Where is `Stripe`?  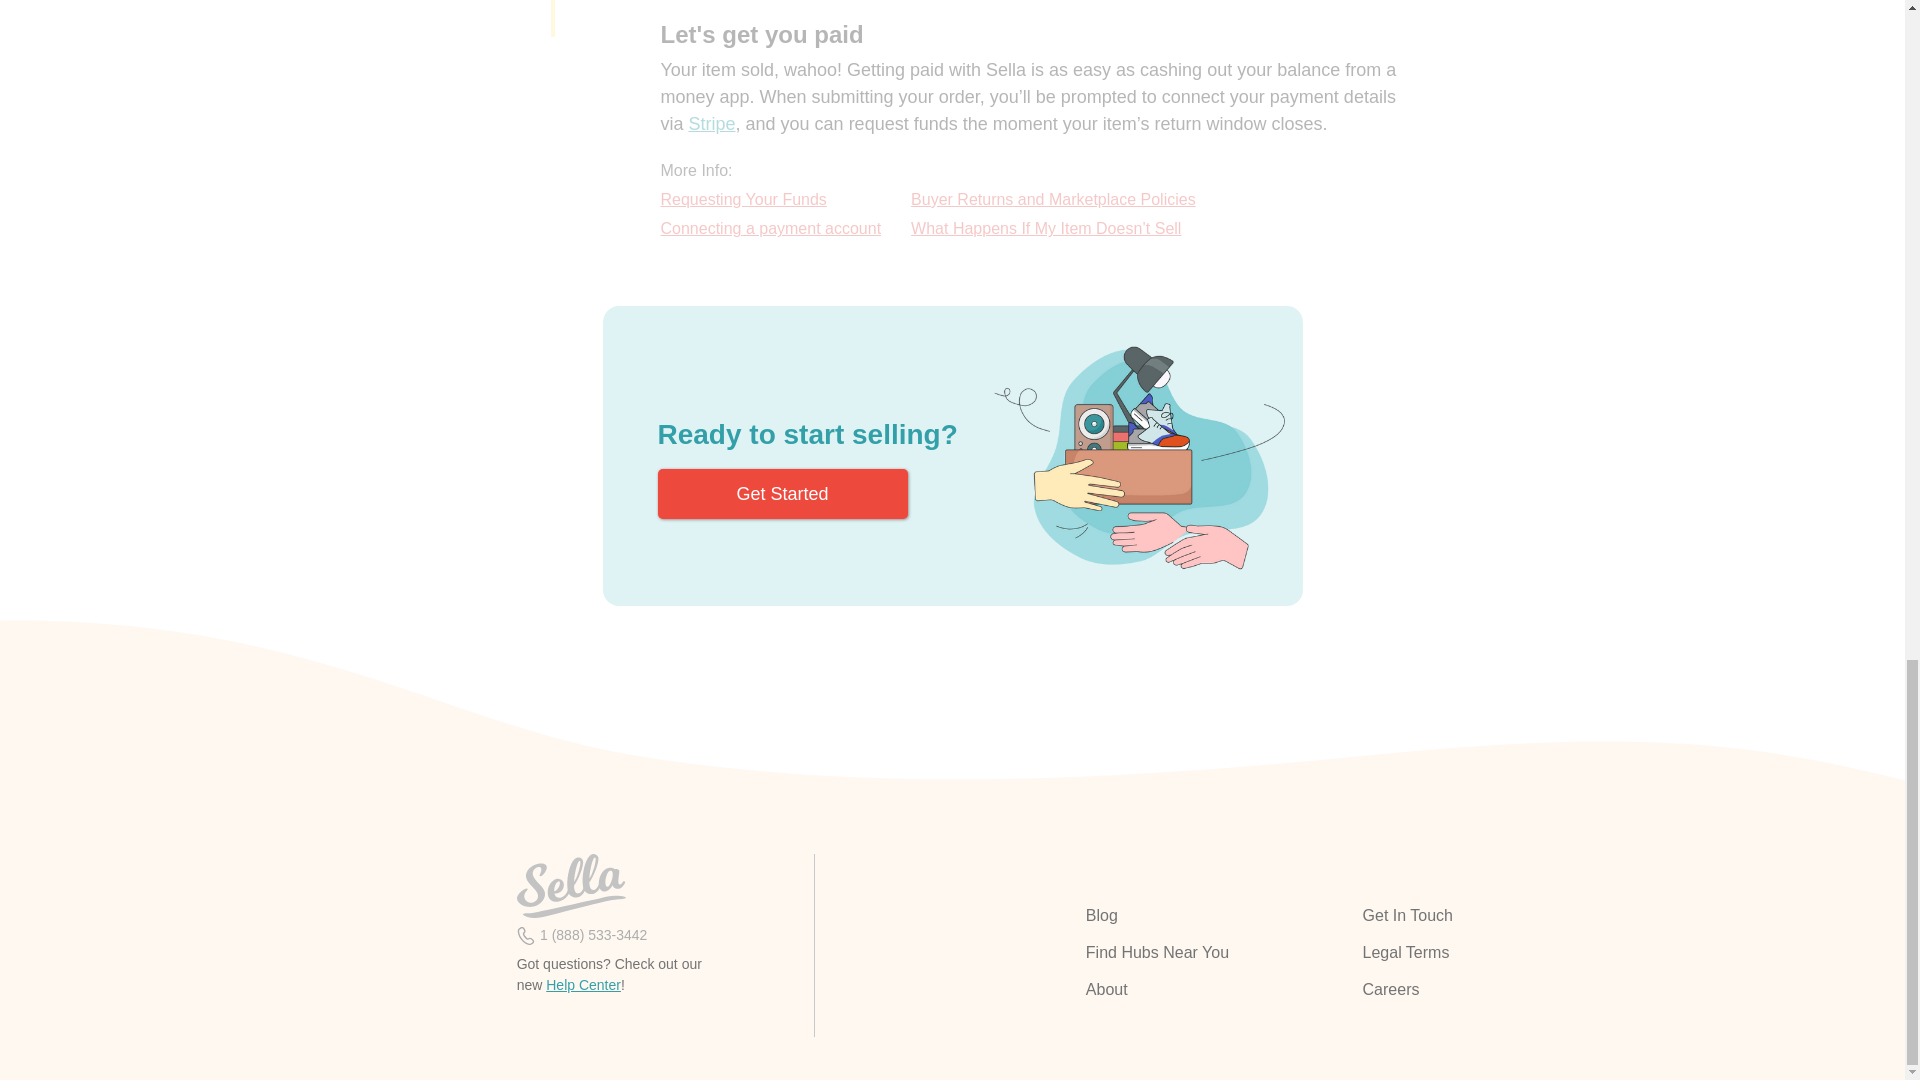 Stripe is located at coordinates (712, 124).